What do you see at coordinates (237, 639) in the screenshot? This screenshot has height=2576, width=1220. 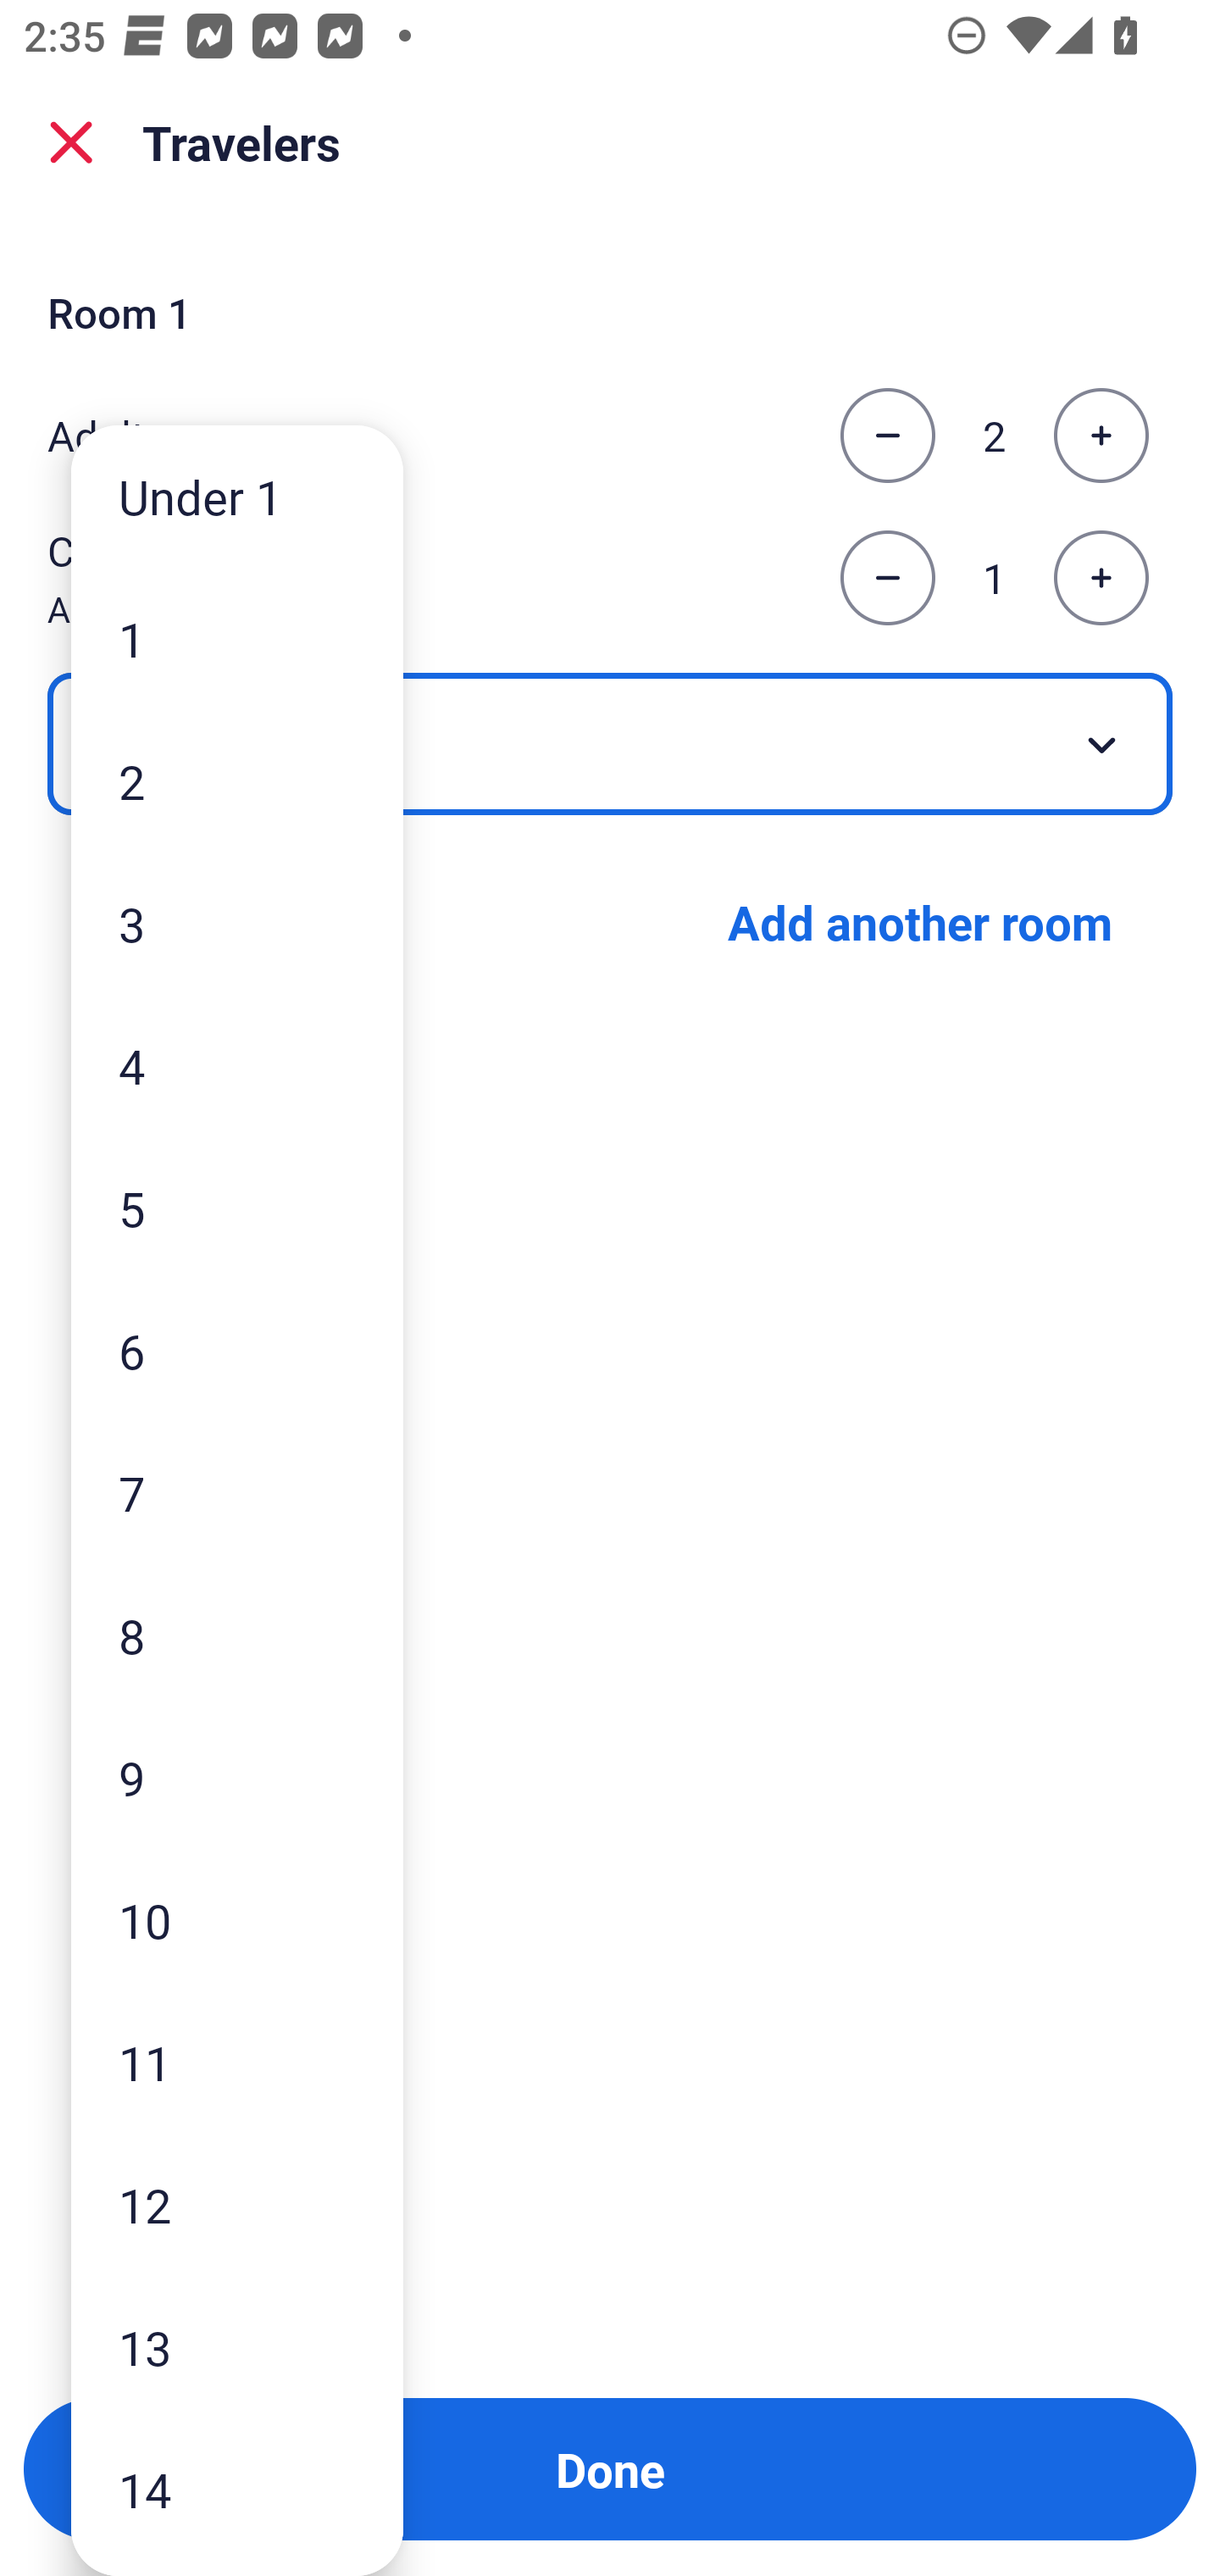 I see `1` at bounding box center [237, 639].